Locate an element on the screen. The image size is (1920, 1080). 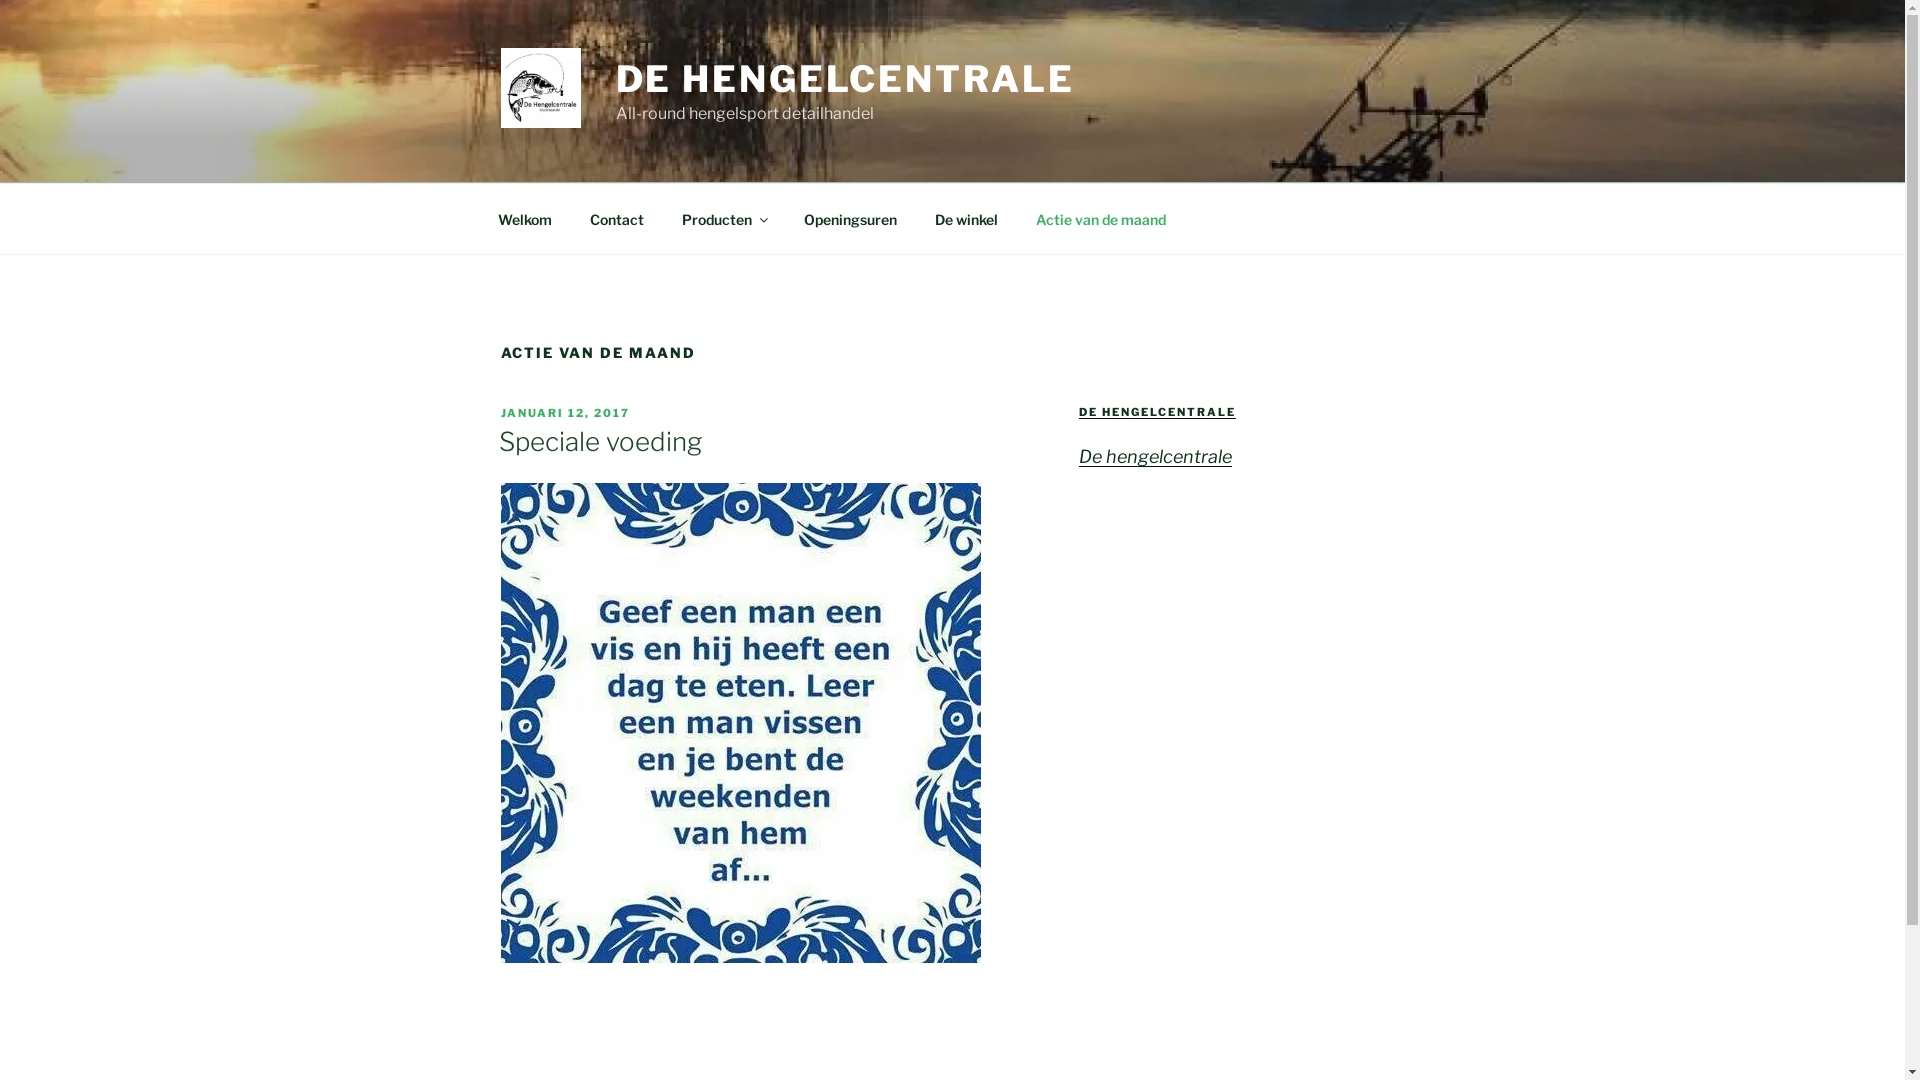
Producten is located at coordinates (724, 218).